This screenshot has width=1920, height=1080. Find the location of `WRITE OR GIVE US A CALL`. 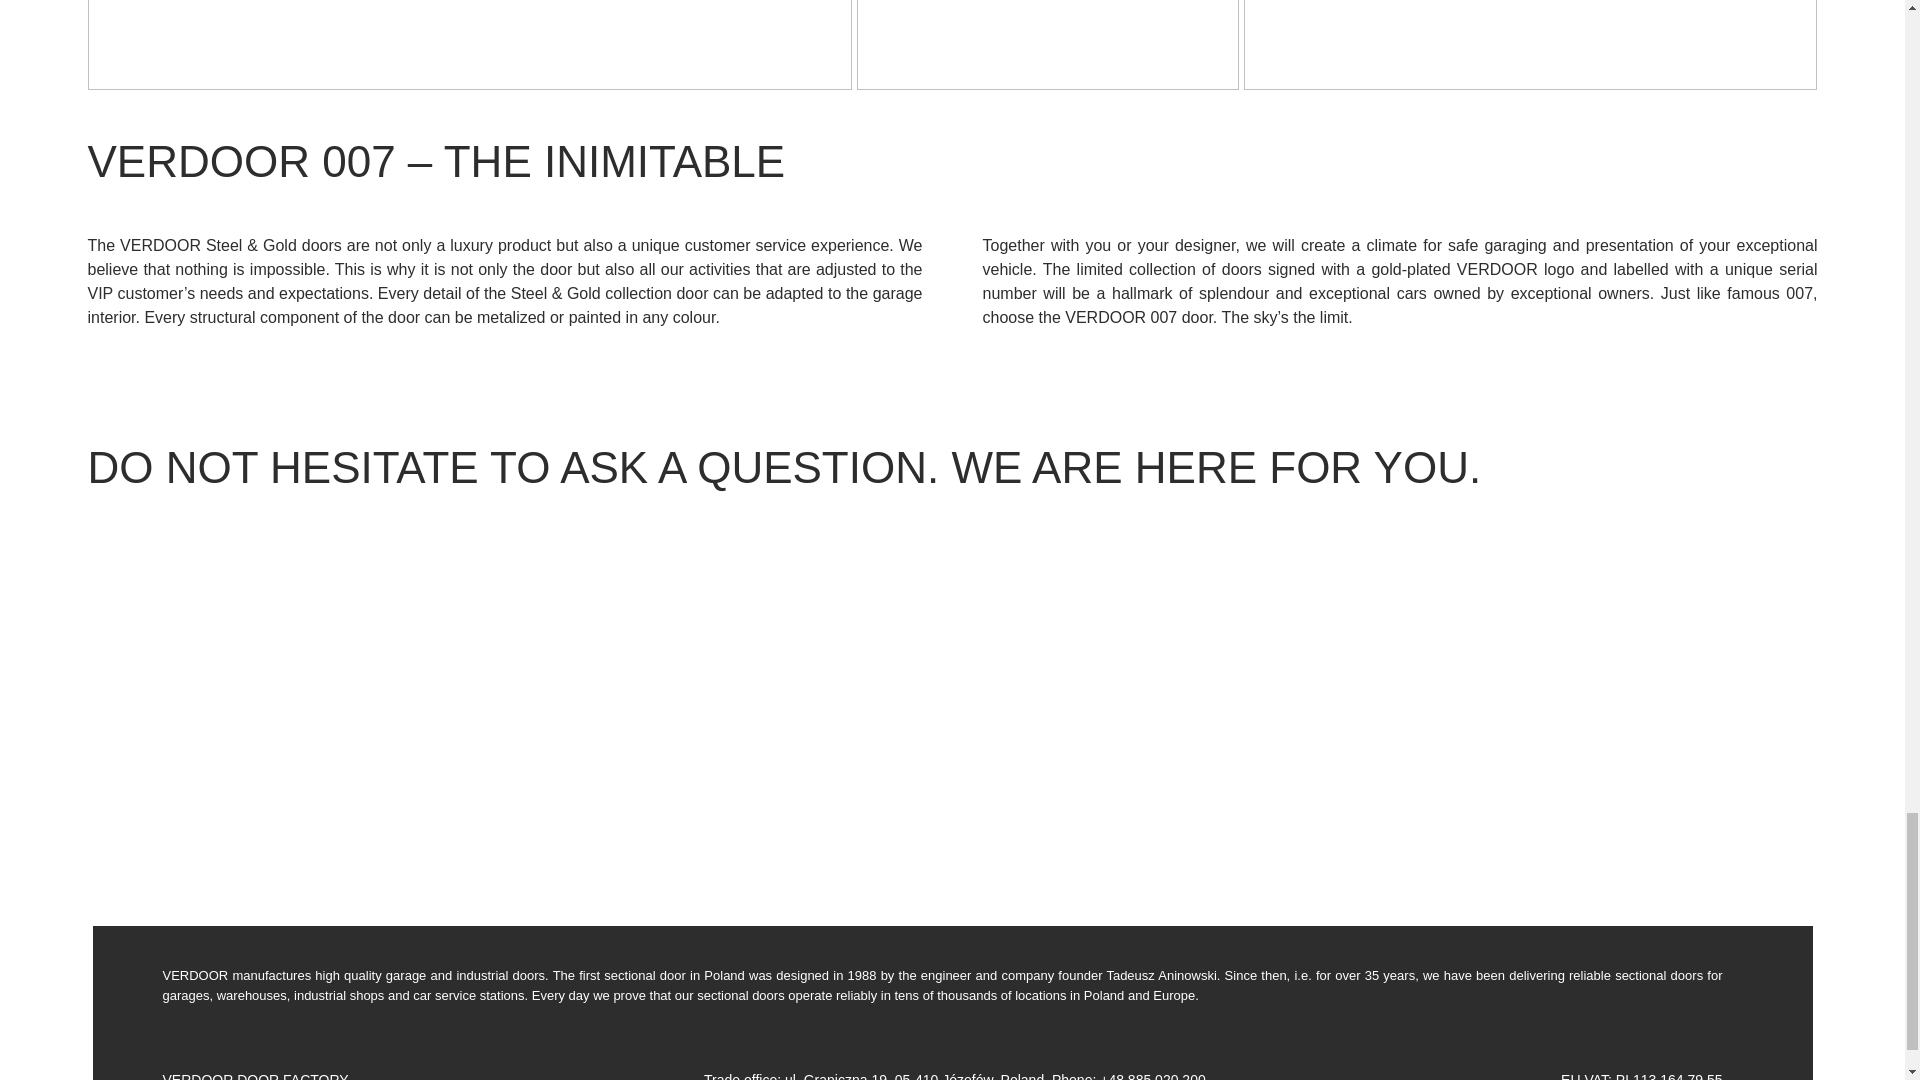

WRITE OR GIVE US A CALL is located at coordinates (303, 728).